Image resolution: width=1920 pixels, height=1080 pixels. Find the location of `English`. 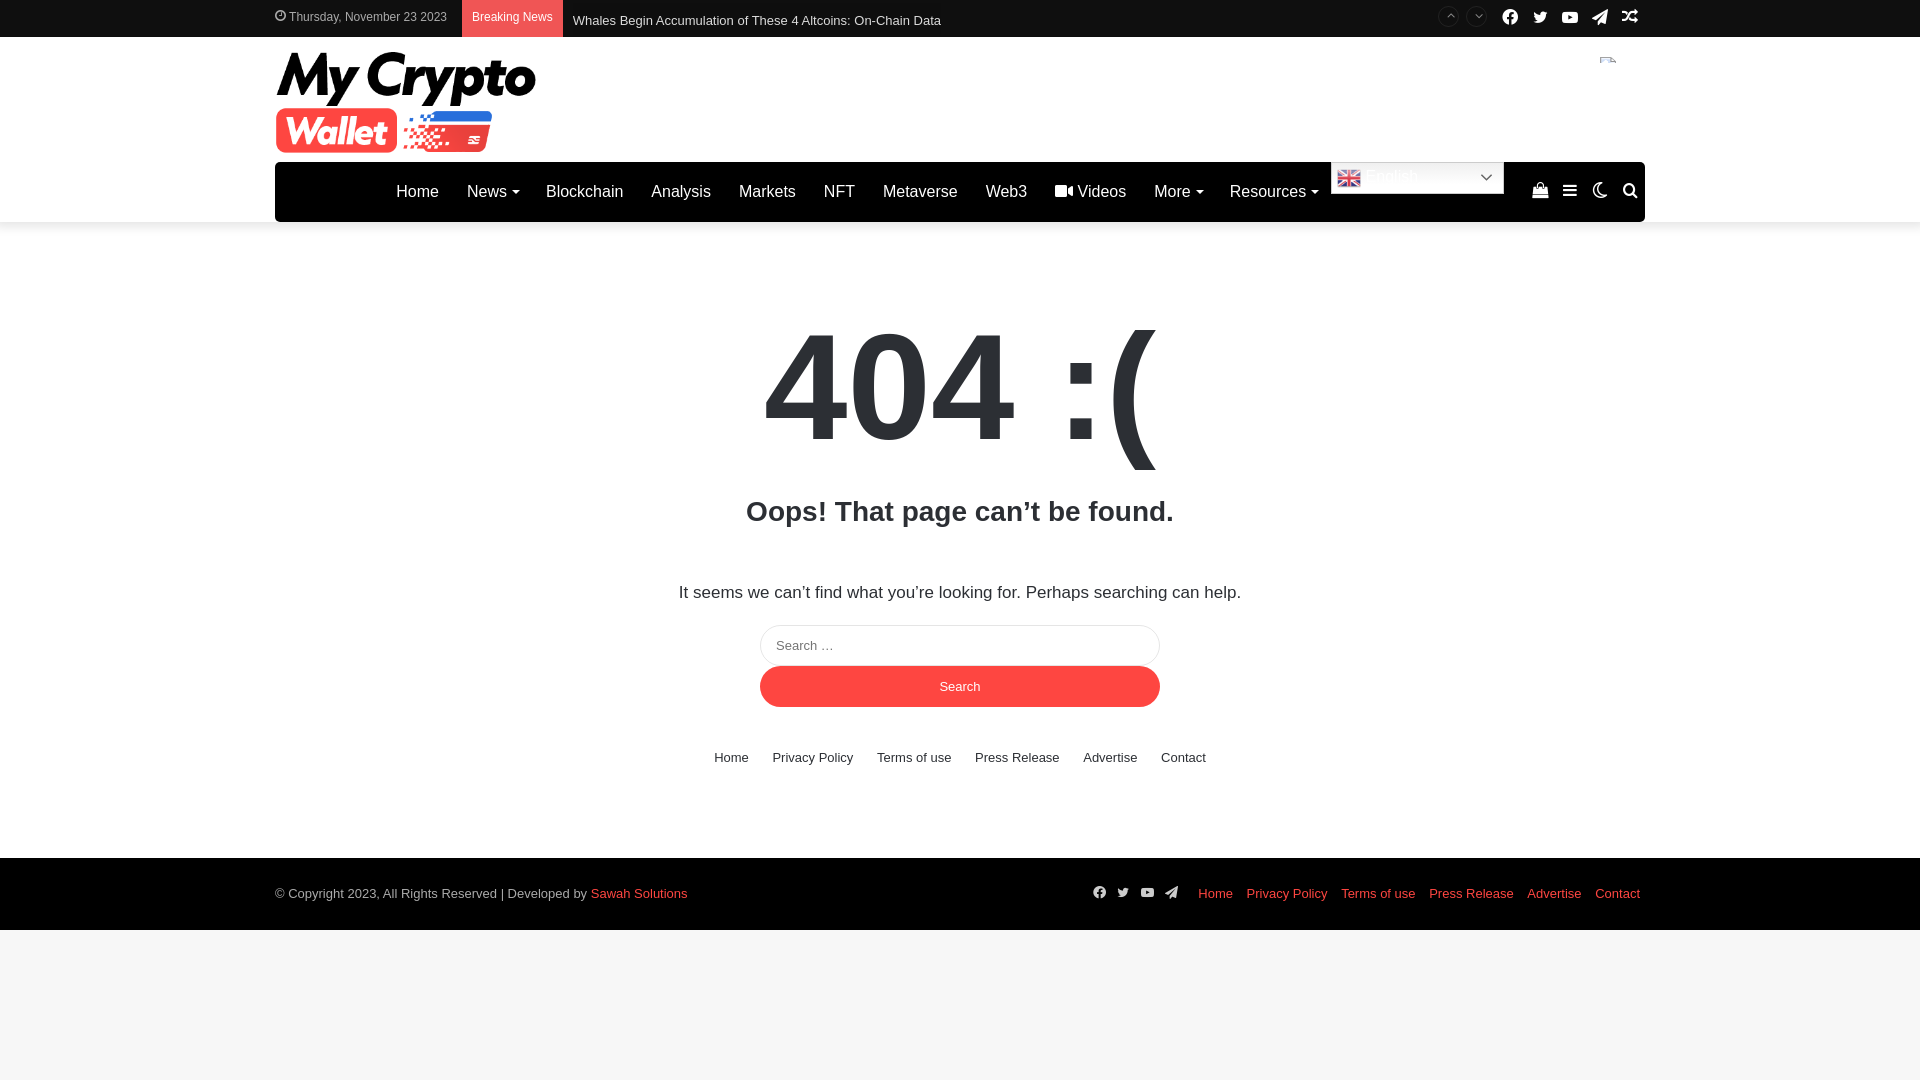

English is located at coordinates (1418, 178).